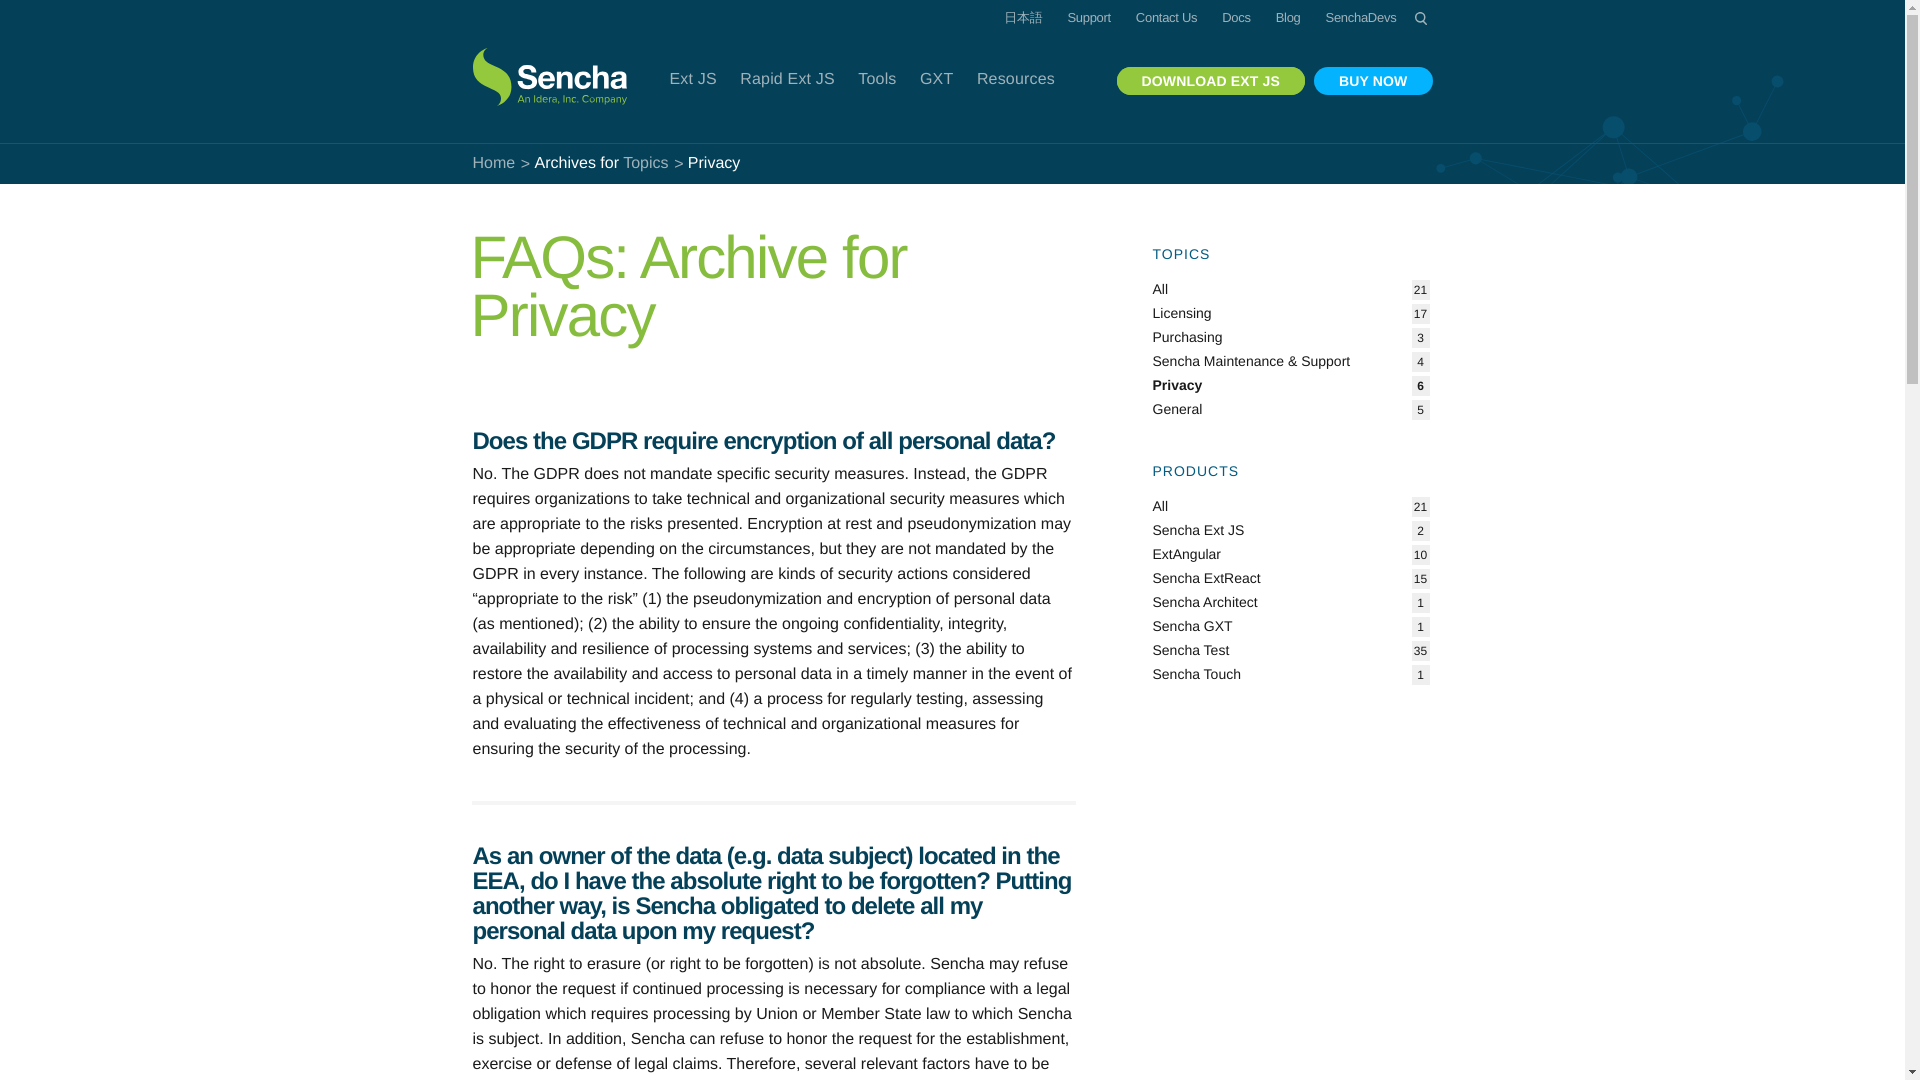  Describe the element at coordinates (1372, 80) in the screenshot. I see `BUY NOW` at that location.